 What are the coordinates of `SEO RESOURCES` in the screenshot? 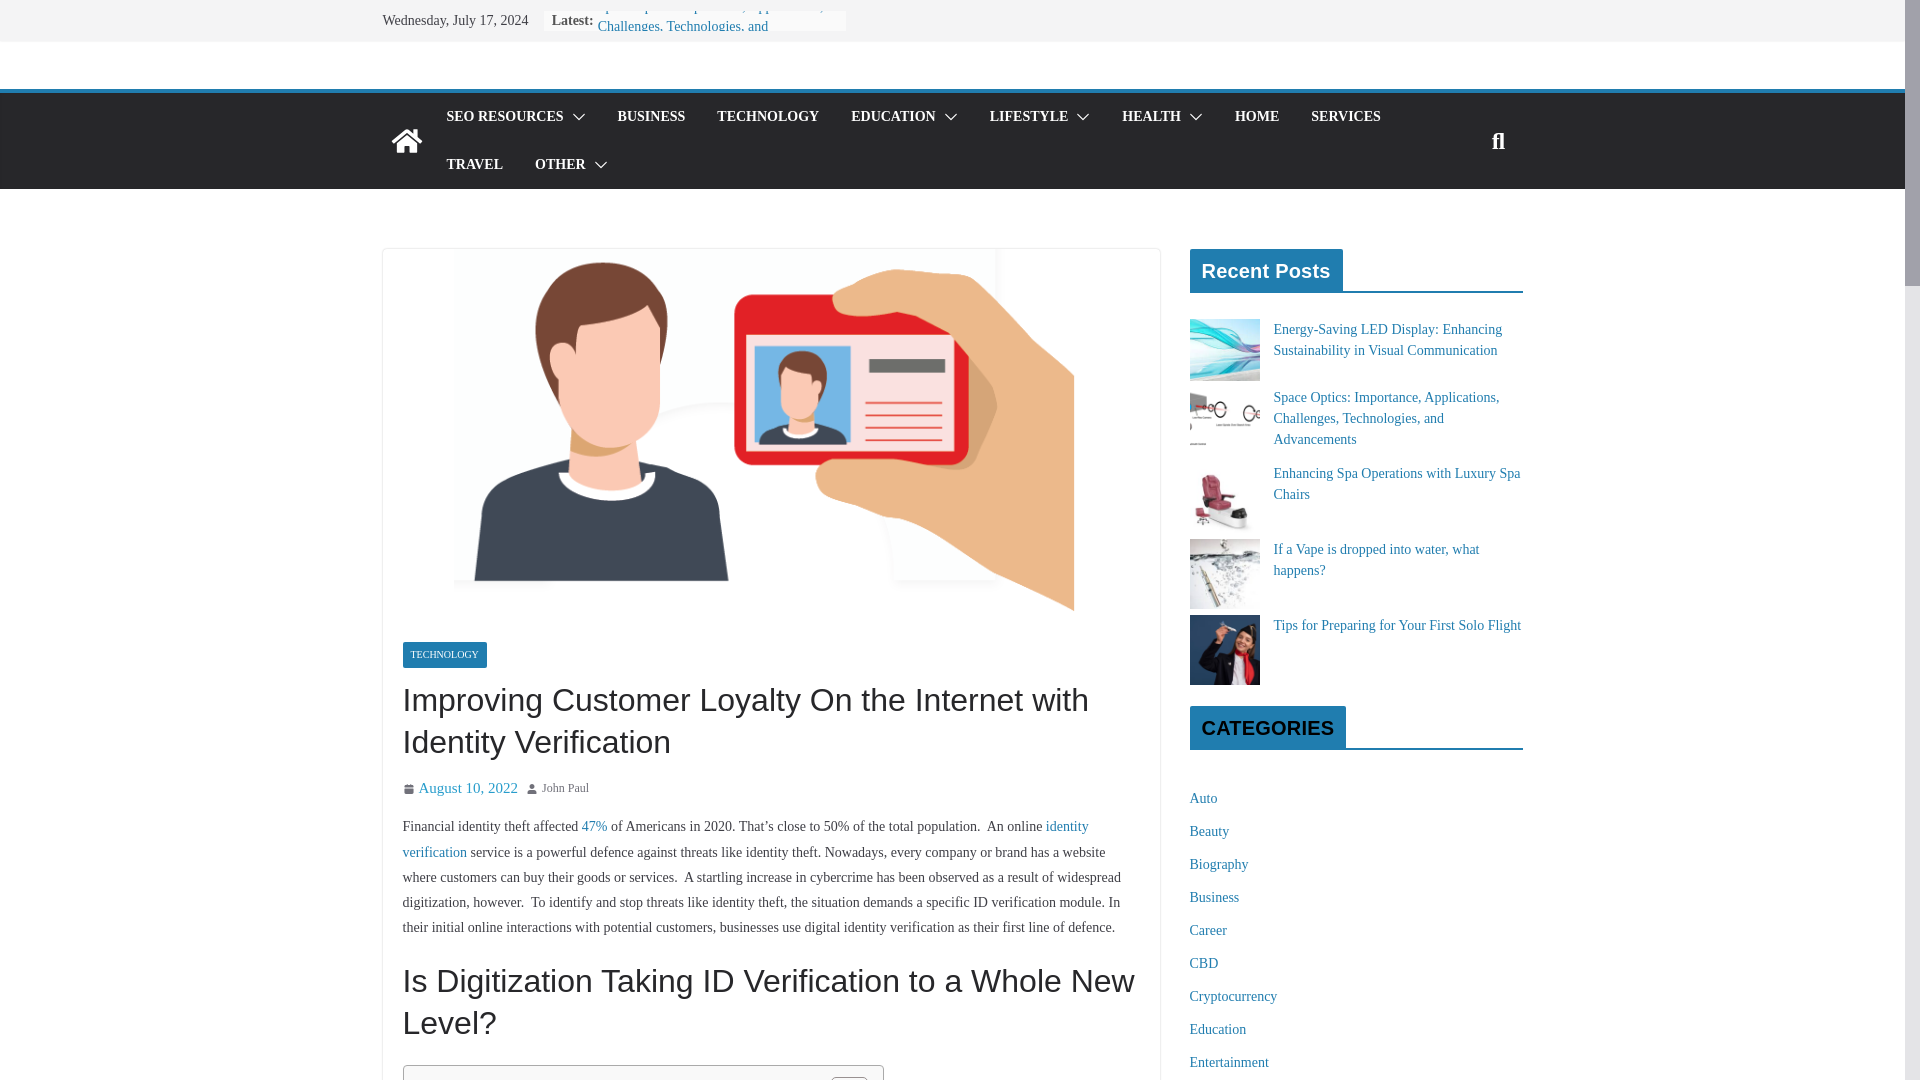 It's located at (504, 116).